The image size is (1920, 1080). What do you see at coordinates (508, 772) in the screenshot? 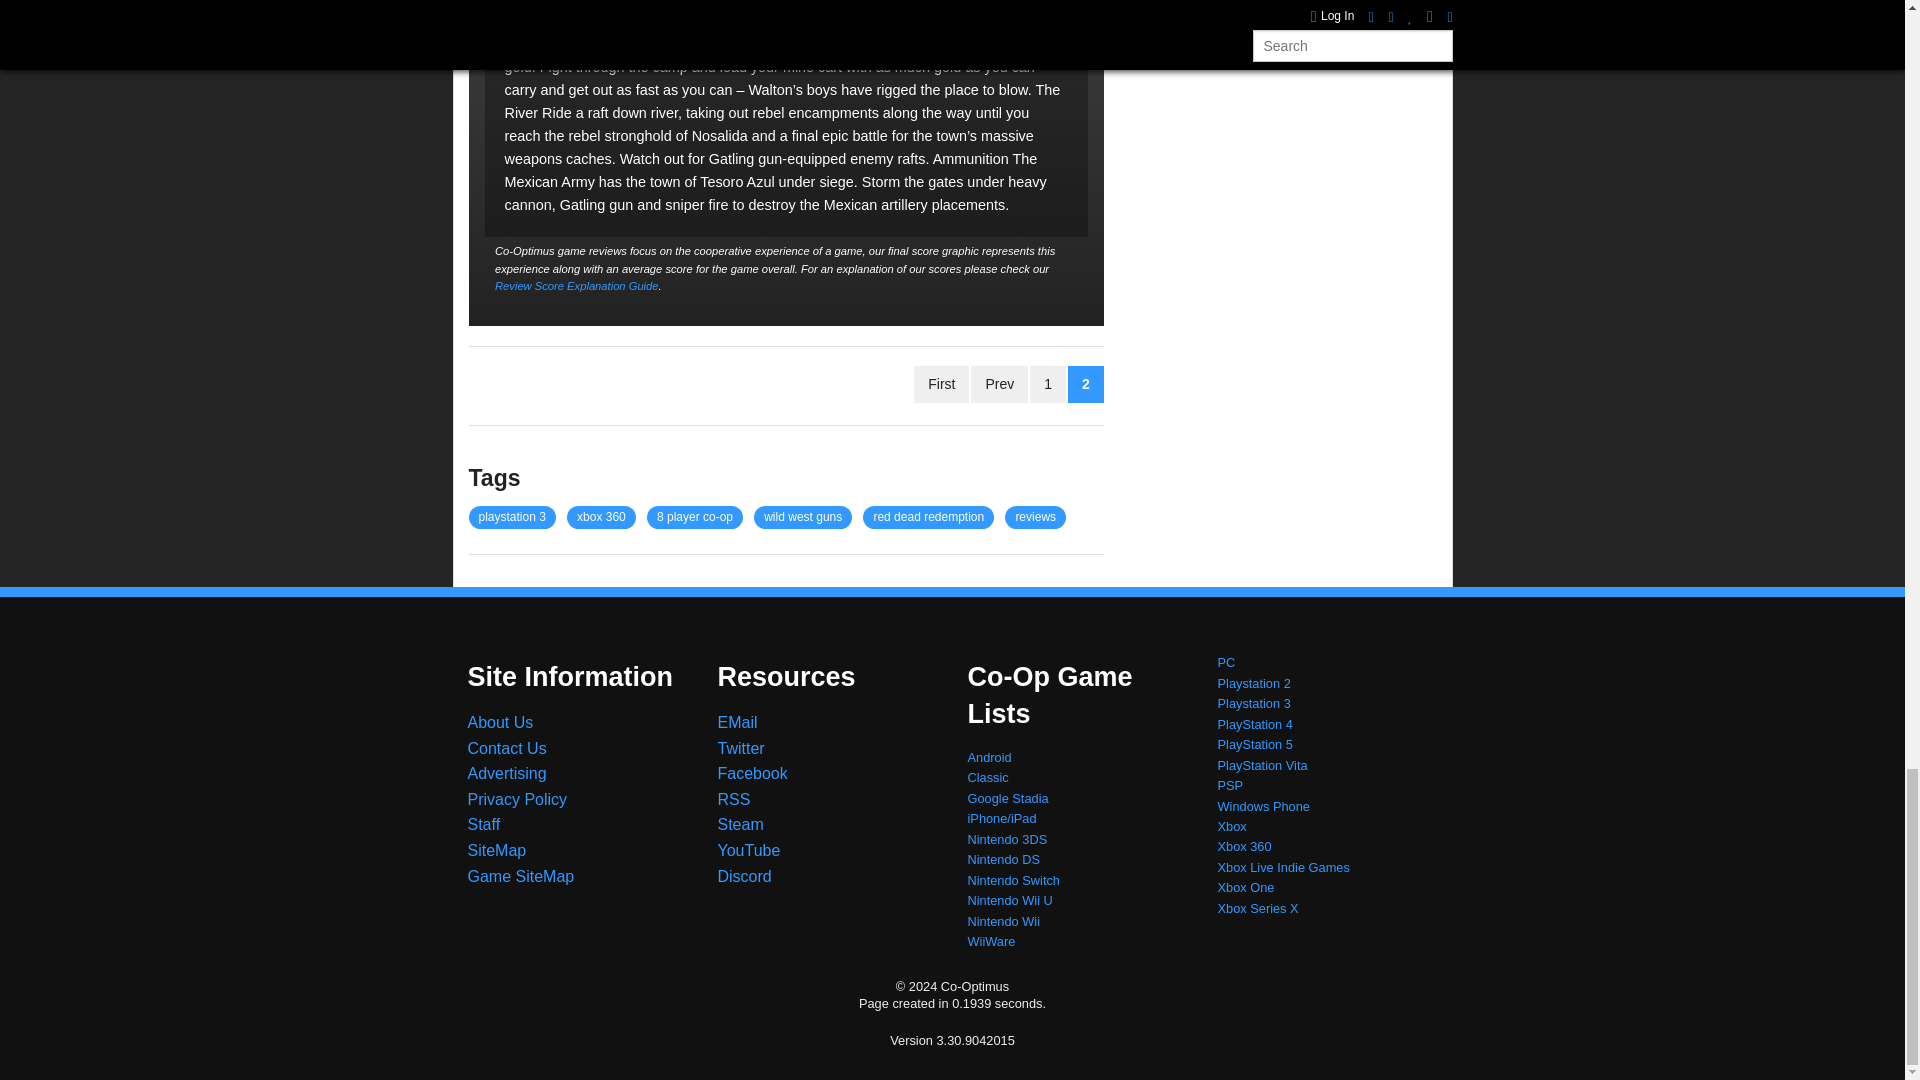
I see `Advertising rates and traffic numbers.` at bounding box center [508, 772].